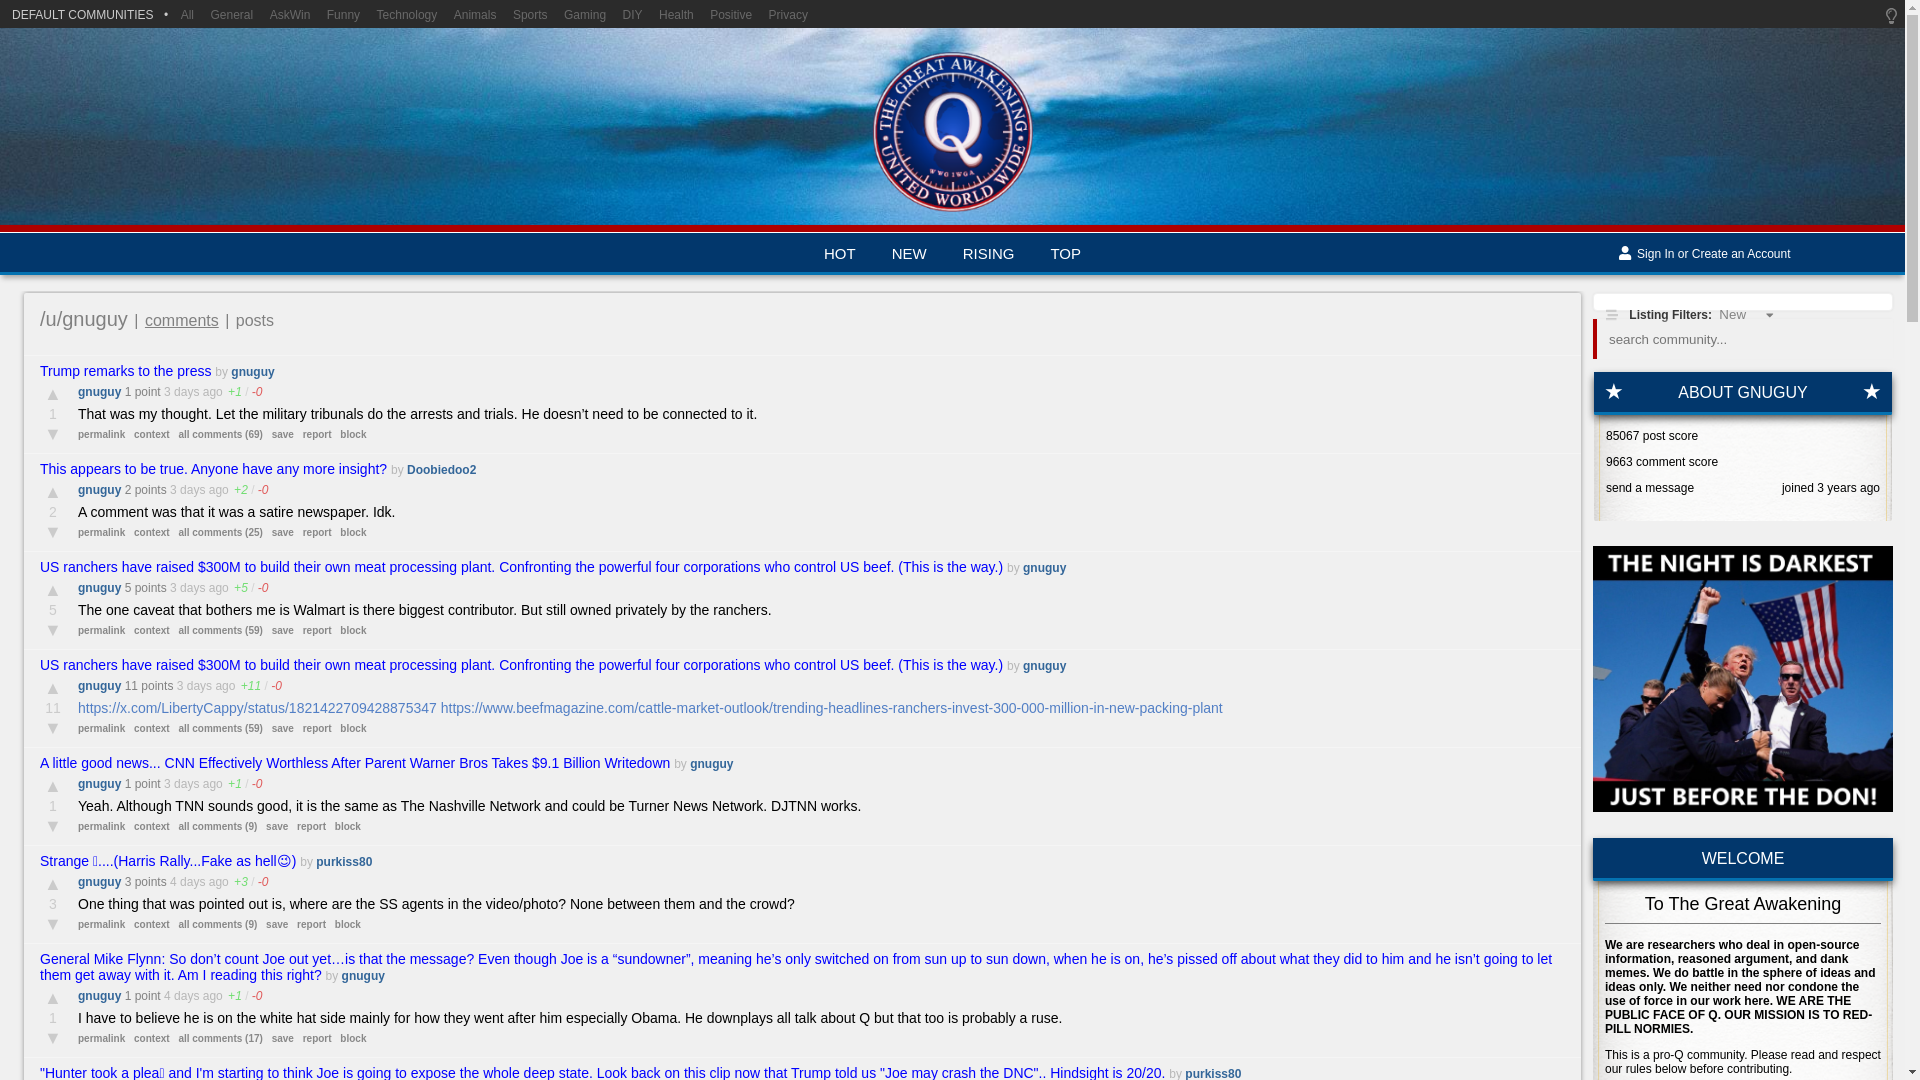  I want to click on Thu Aug 08 20:26:53 GMT 2024, so click(188, 588).